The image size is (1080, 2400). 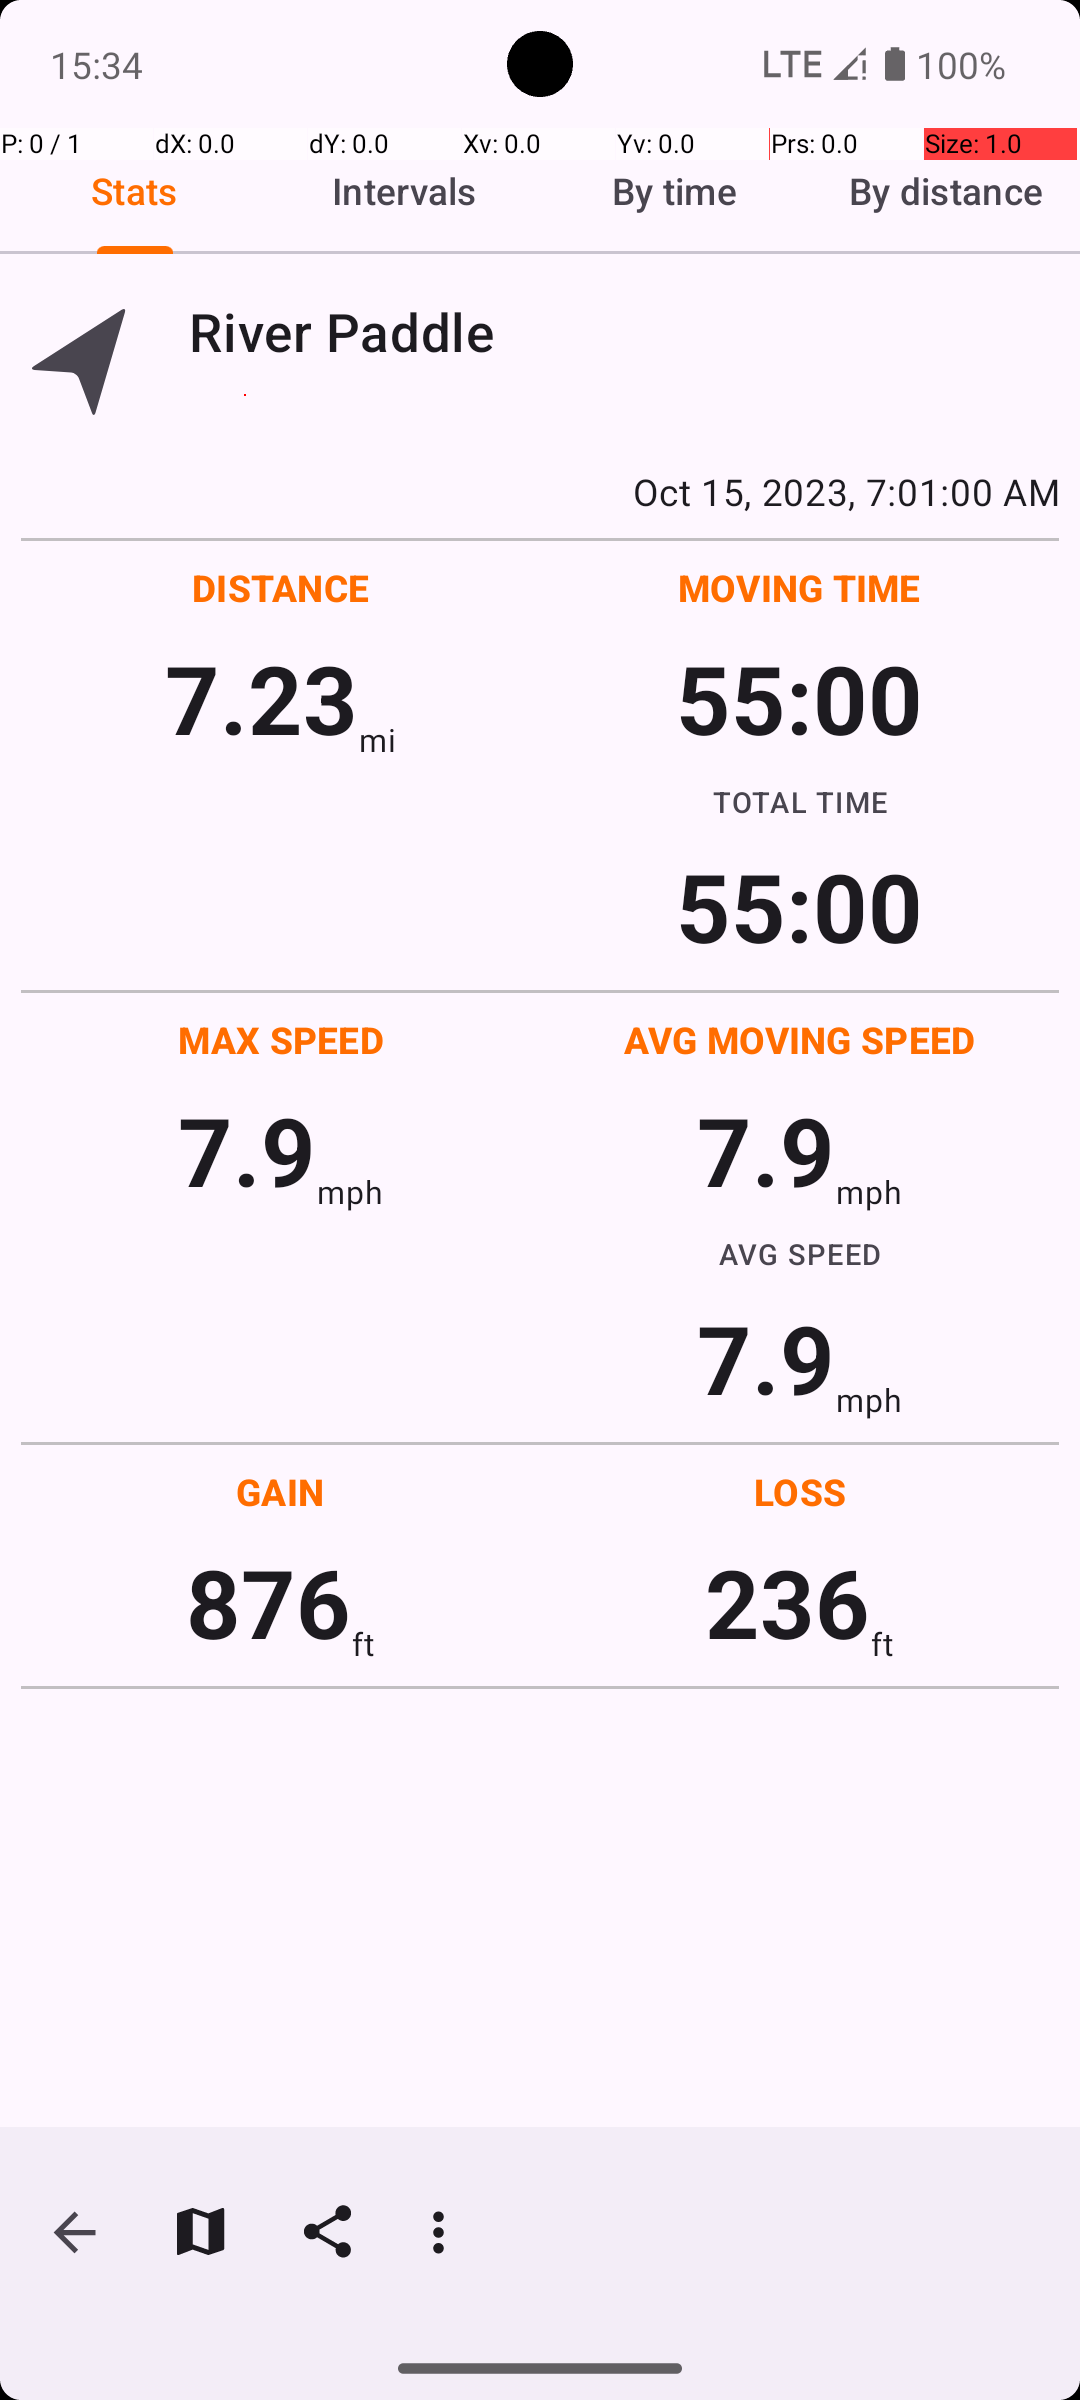 I want to click on 7.23, so click(x=262, y=698).